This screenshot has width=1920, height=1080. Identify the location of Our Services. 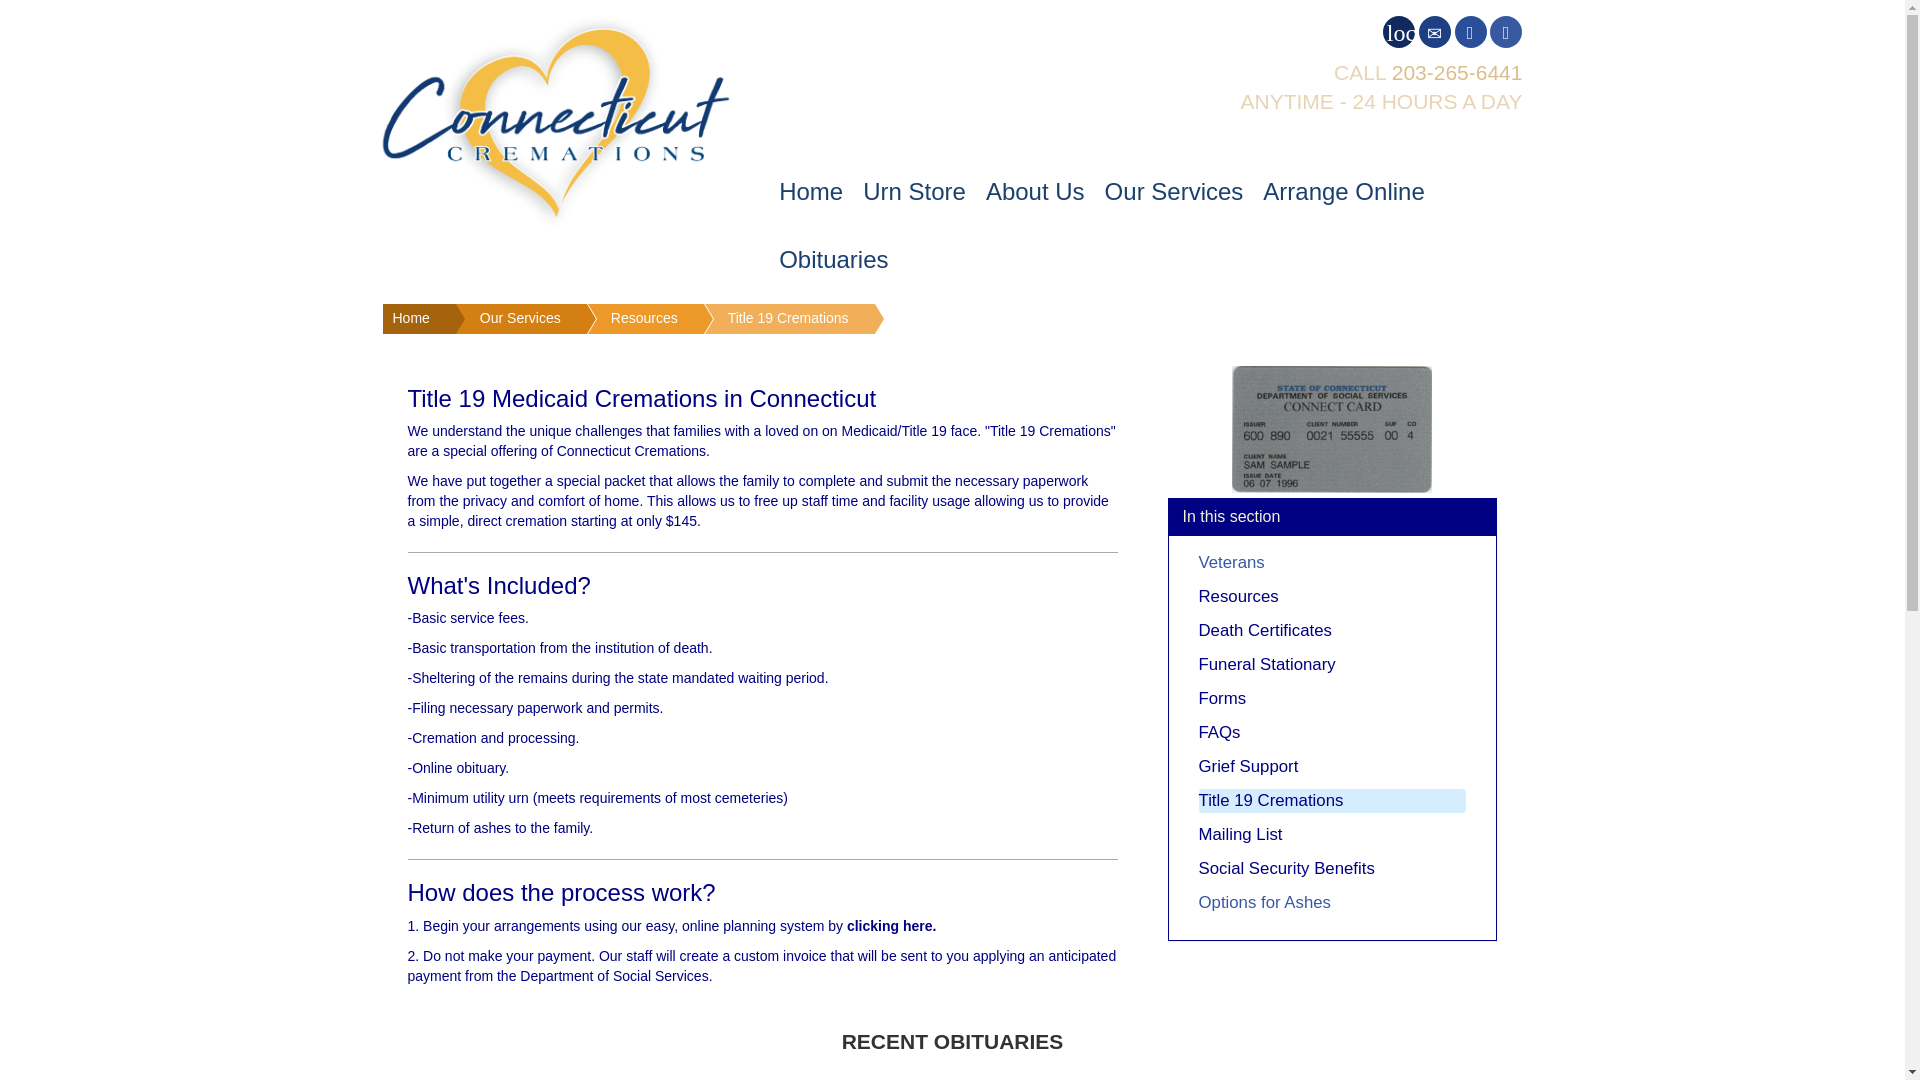
(1174, 191).